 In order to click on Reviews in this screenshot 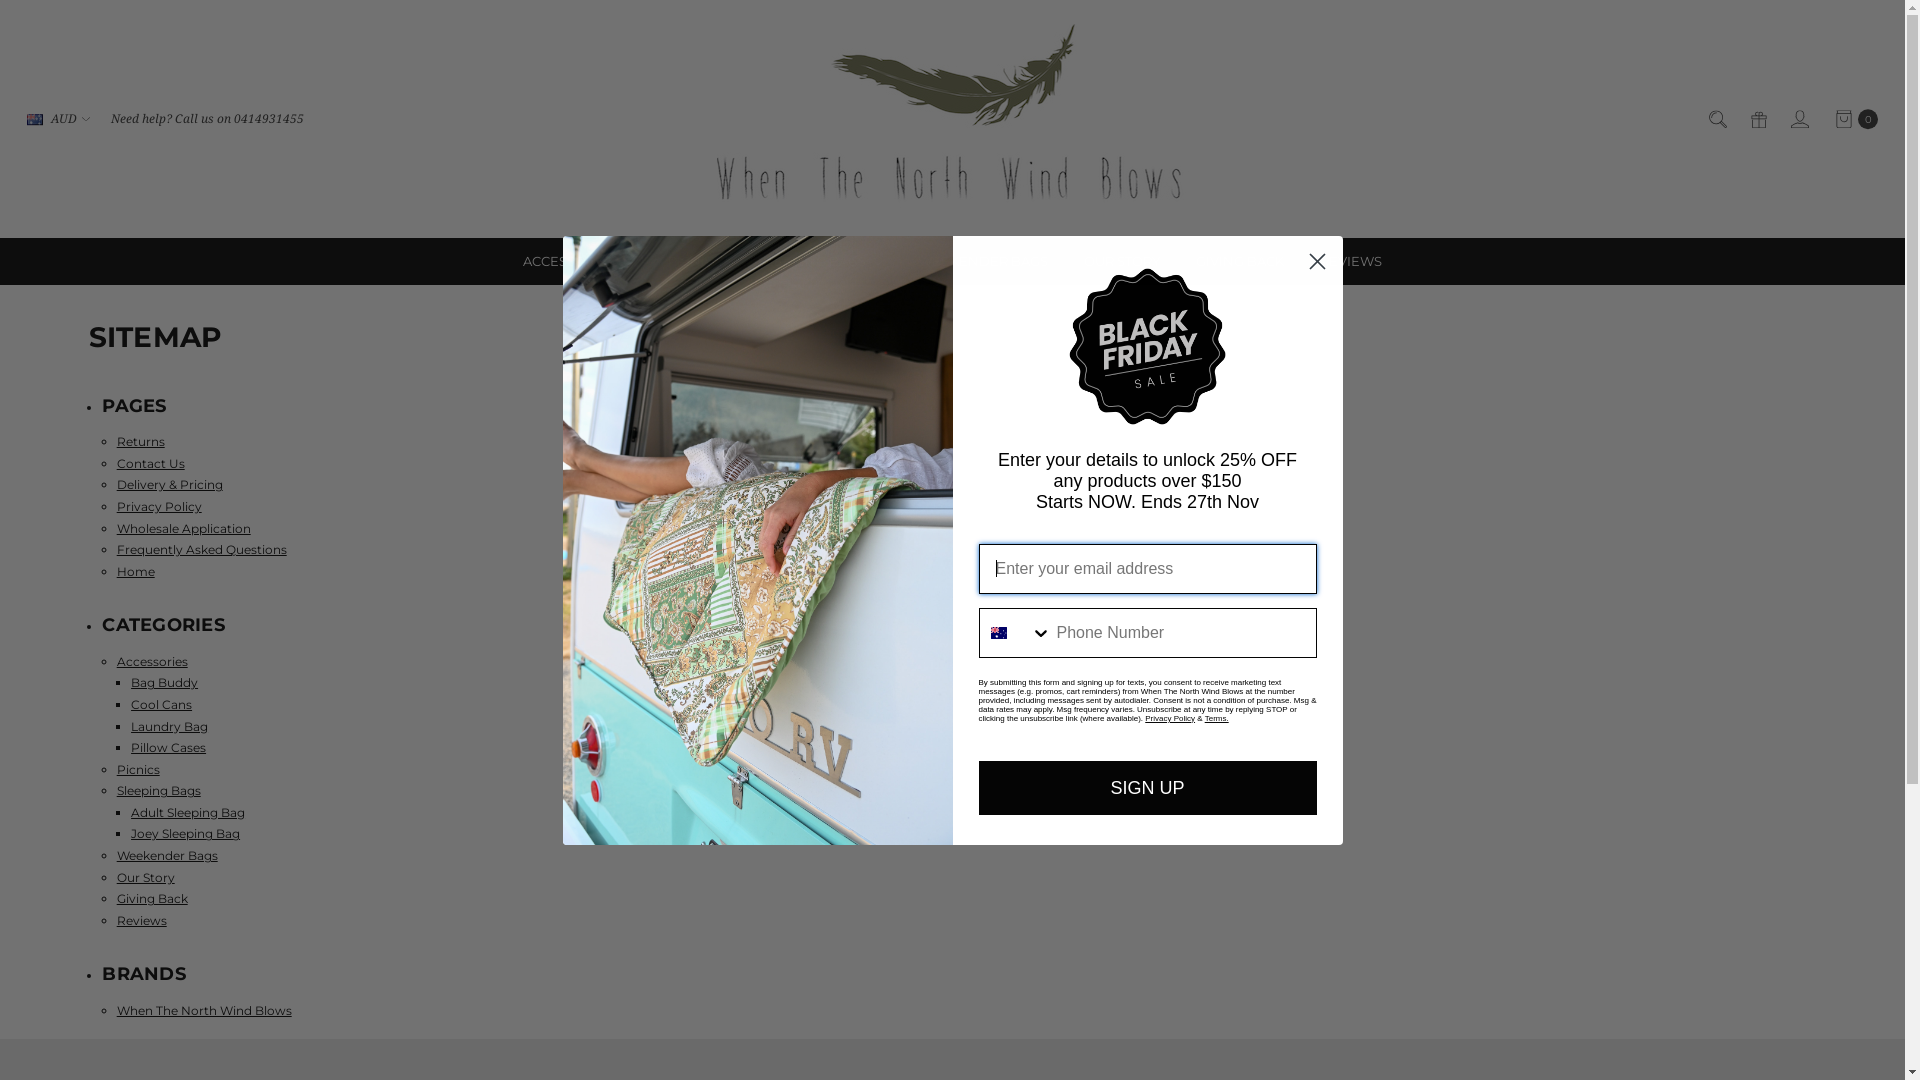, I will do `click(142, 920)`.